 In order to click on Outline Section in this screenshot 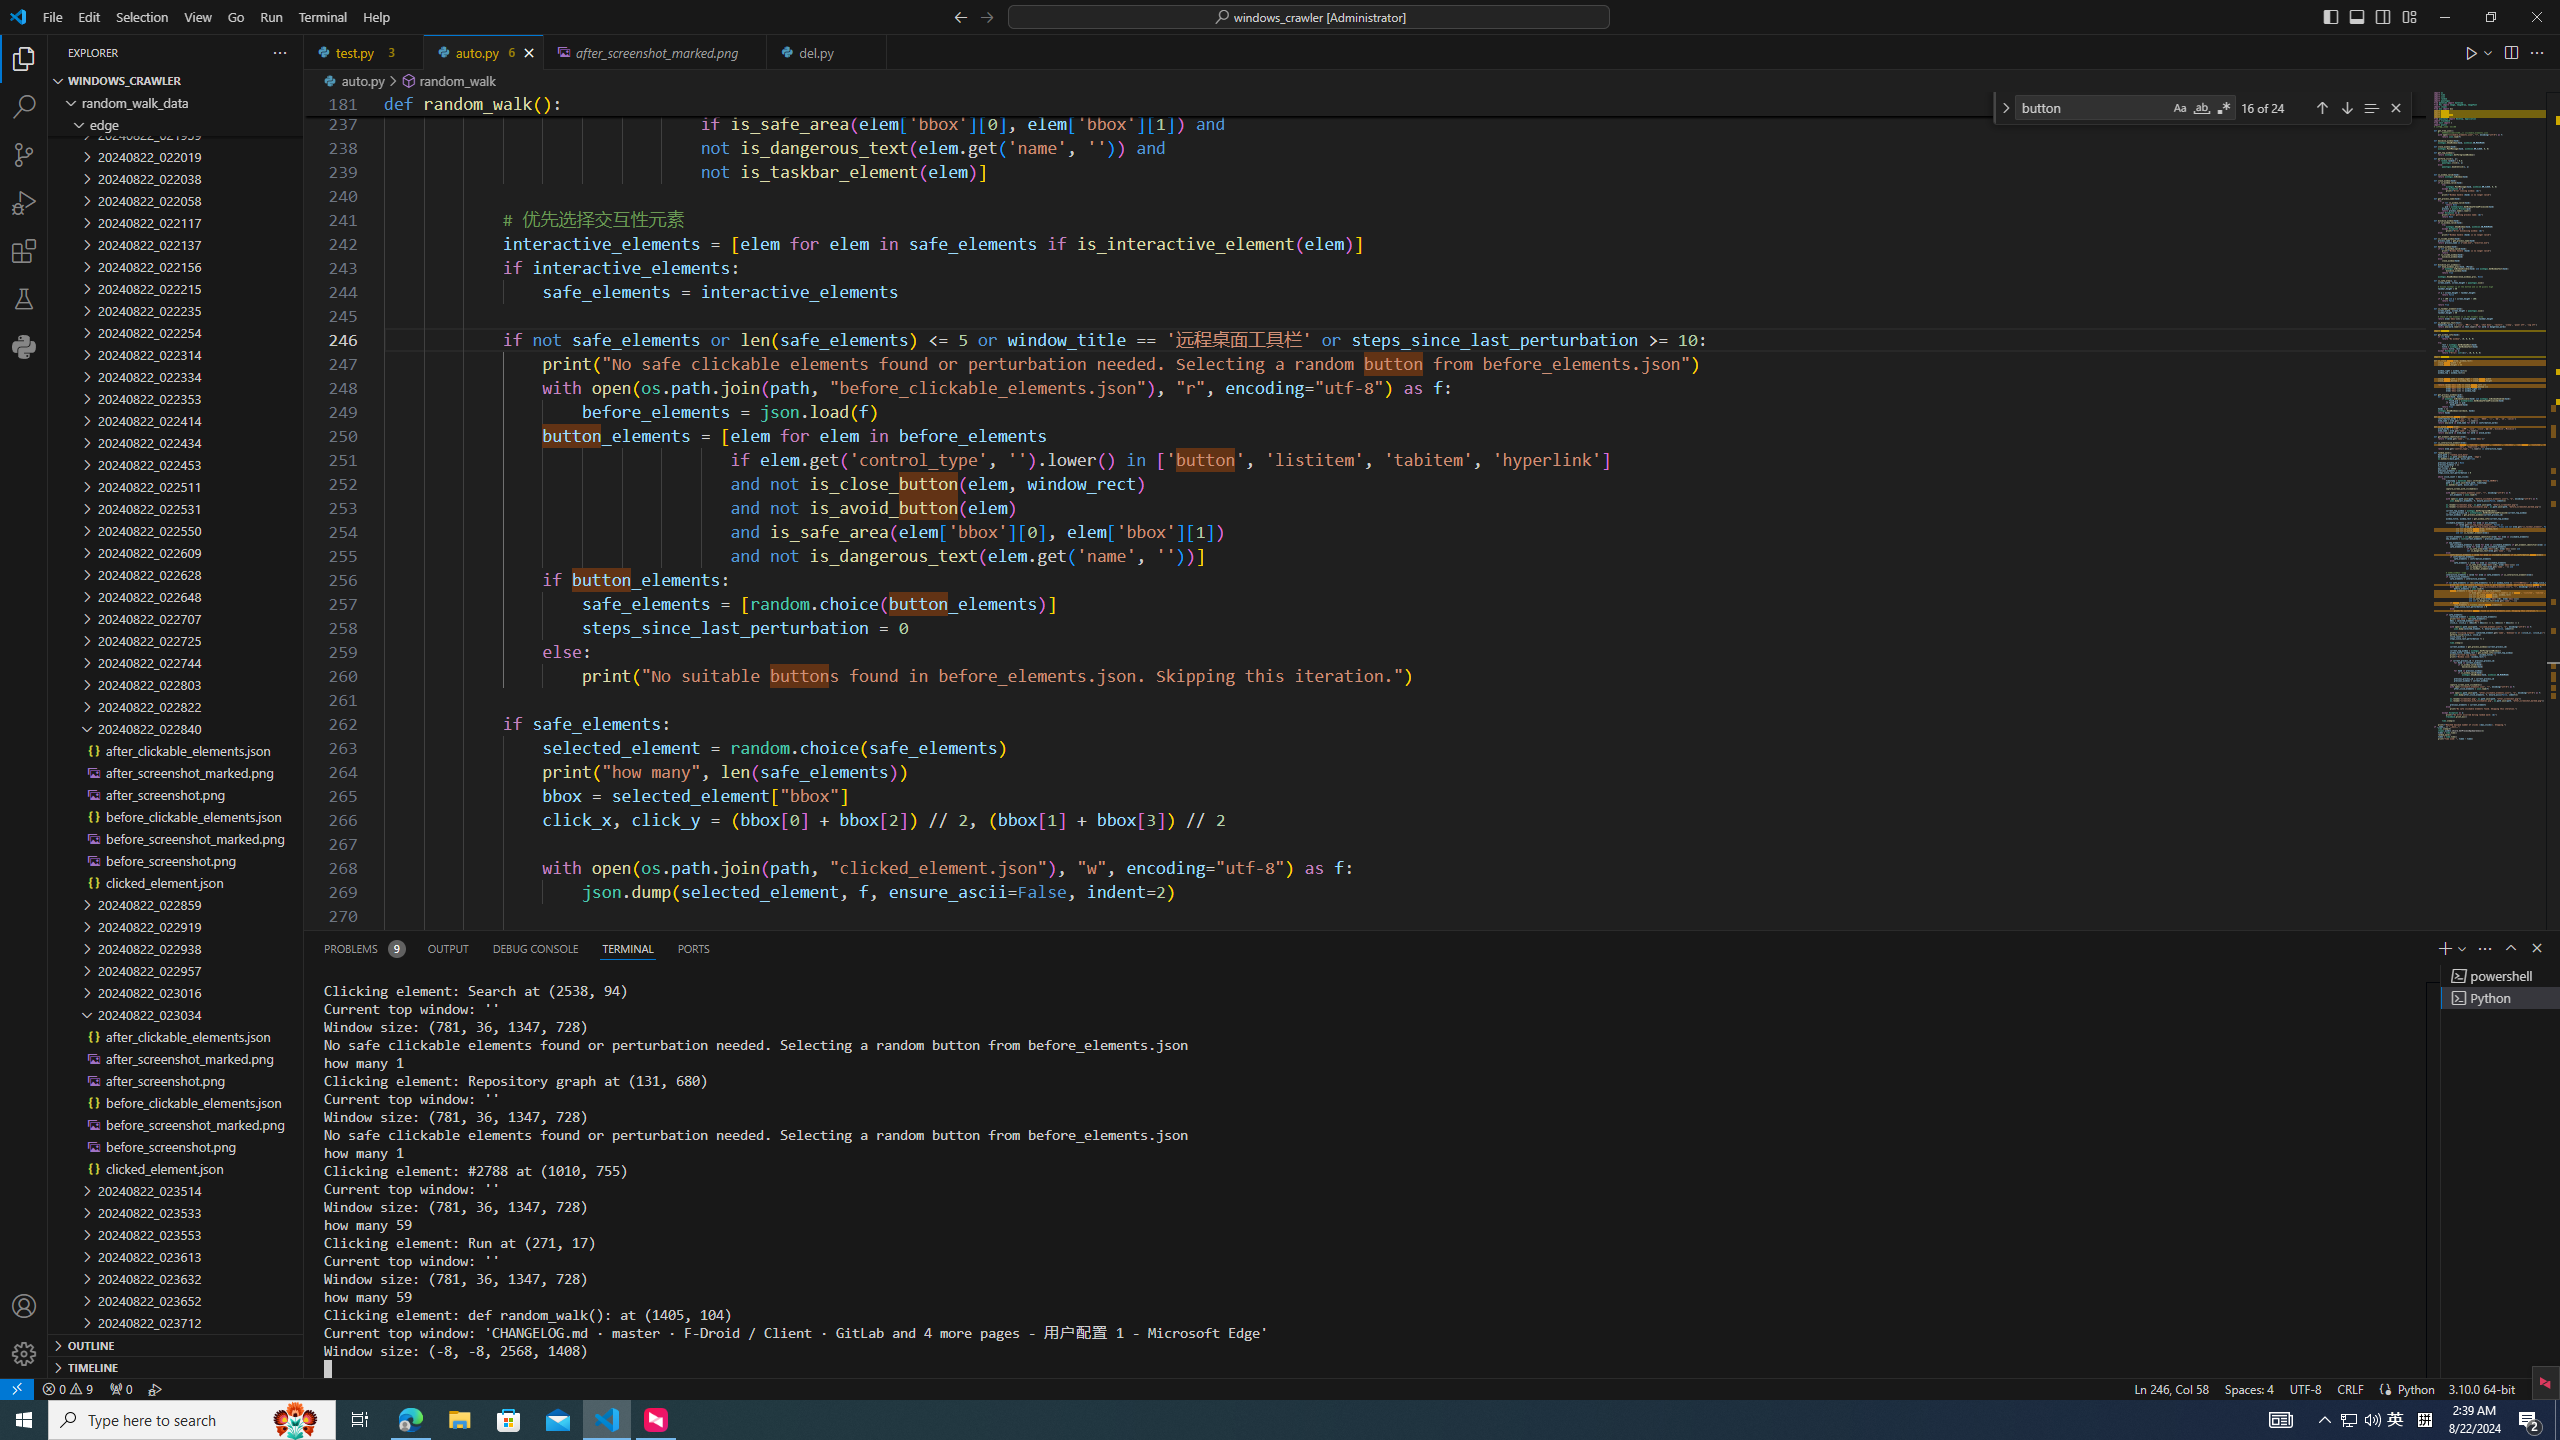, I will do `click(175, 1344)`.